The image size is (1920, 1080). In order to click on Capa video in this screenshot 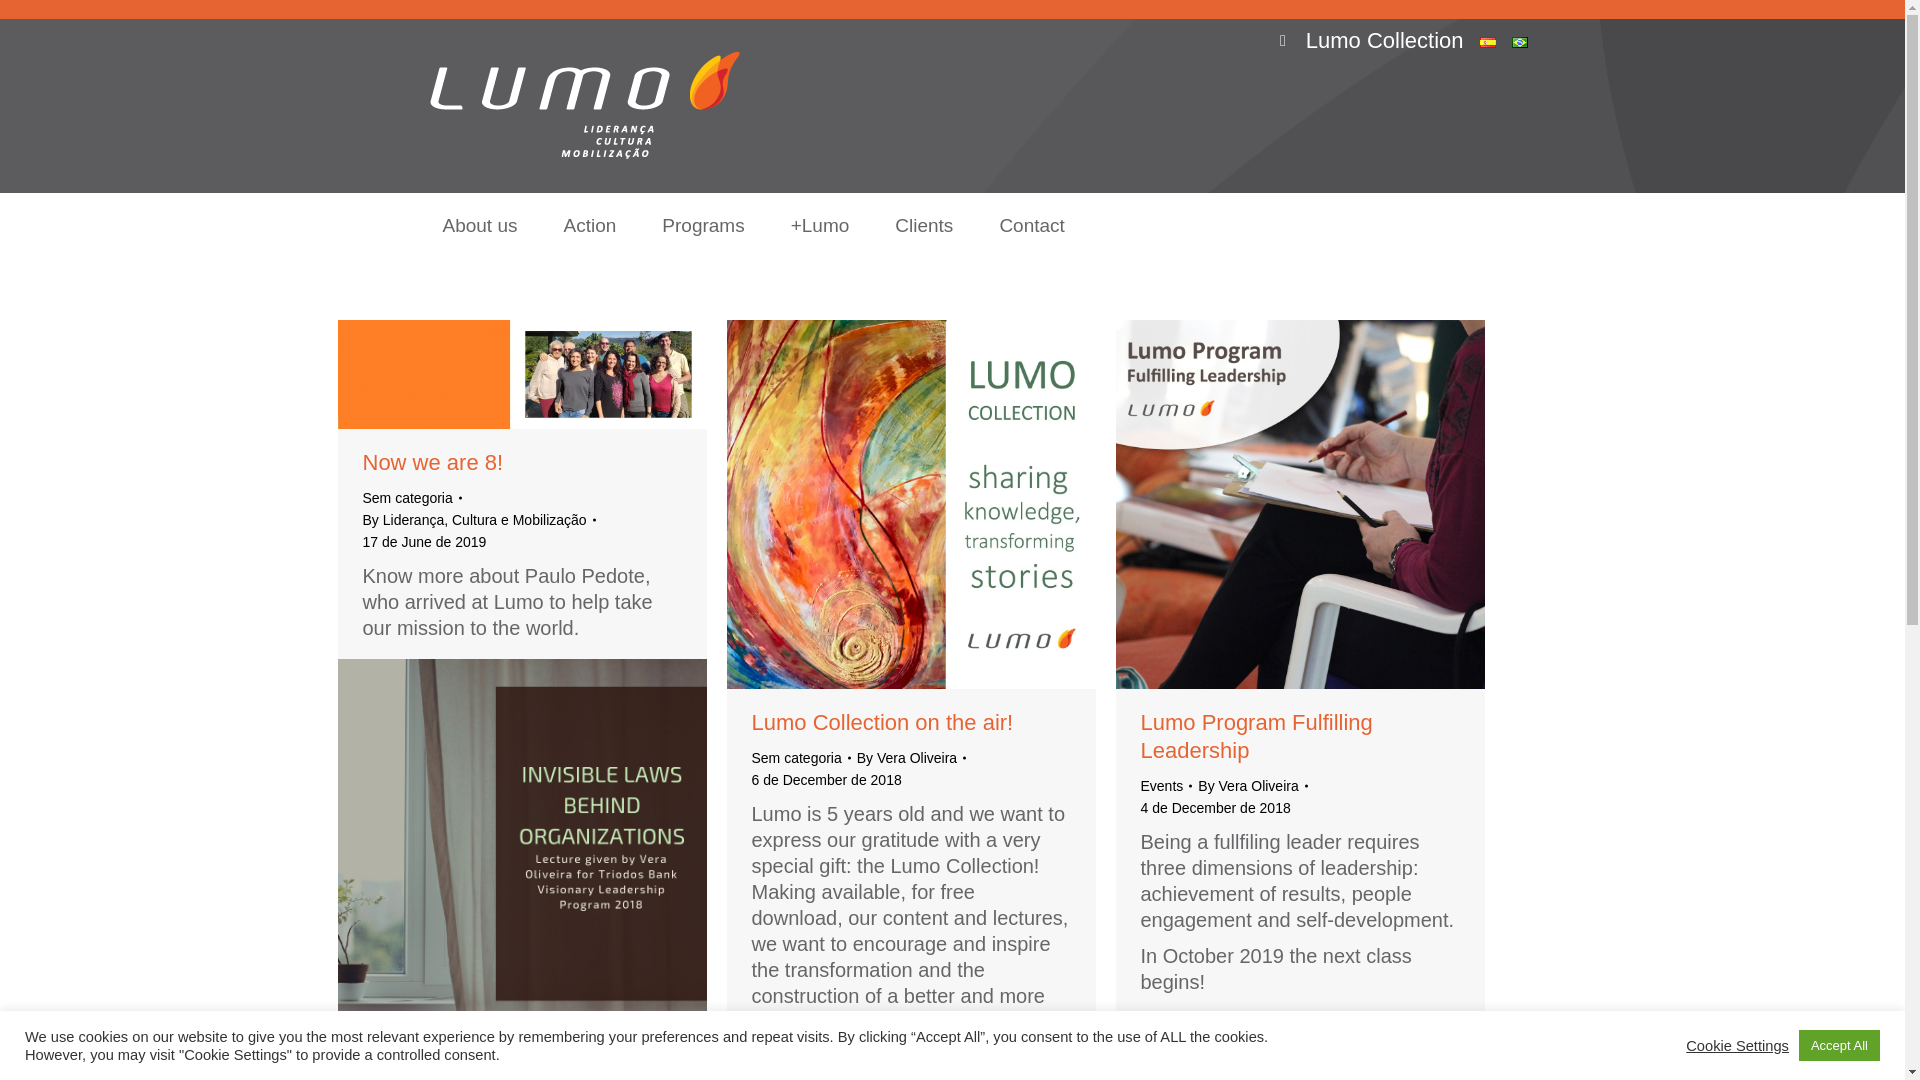, I will do `click(522, 843)`.